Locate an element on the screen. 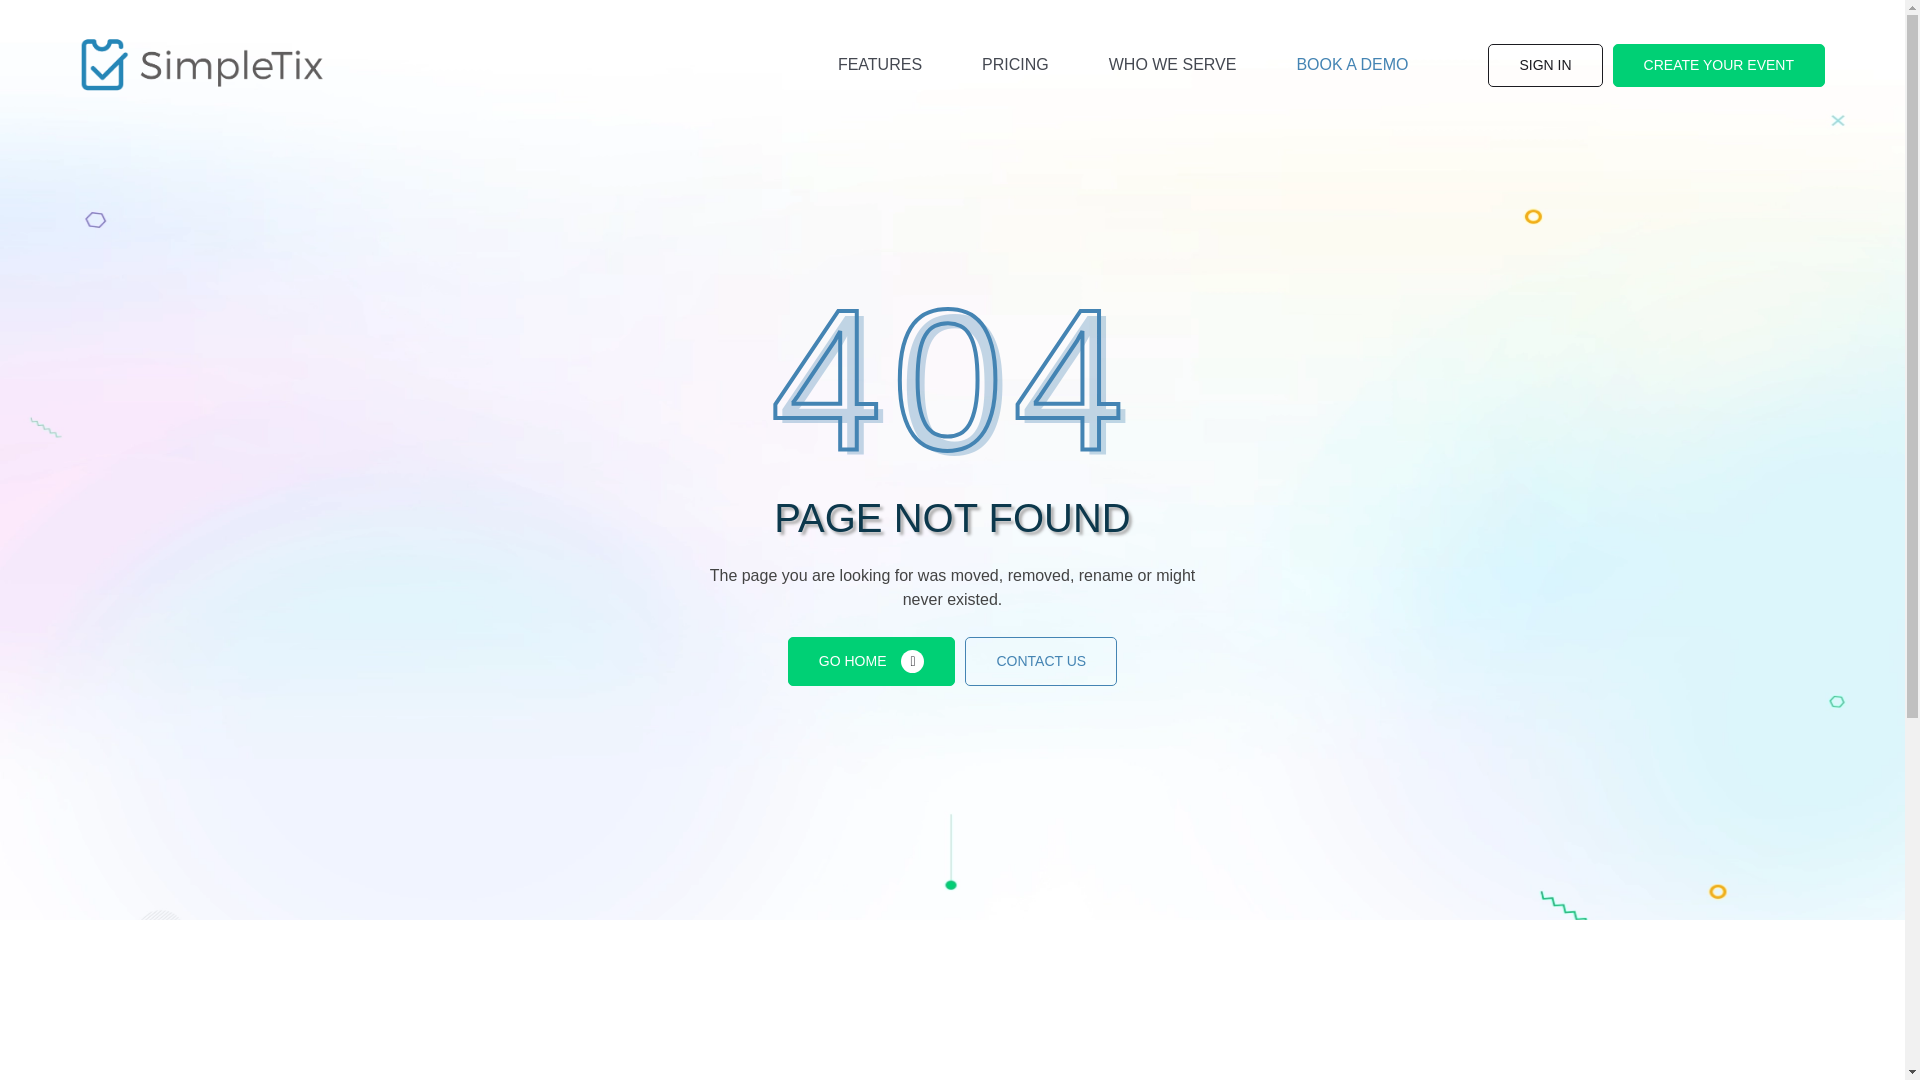 The width and height of the screenshot is (1920, 1080). CREATE YOUR EVENT is located at coordinates (1718, 66).